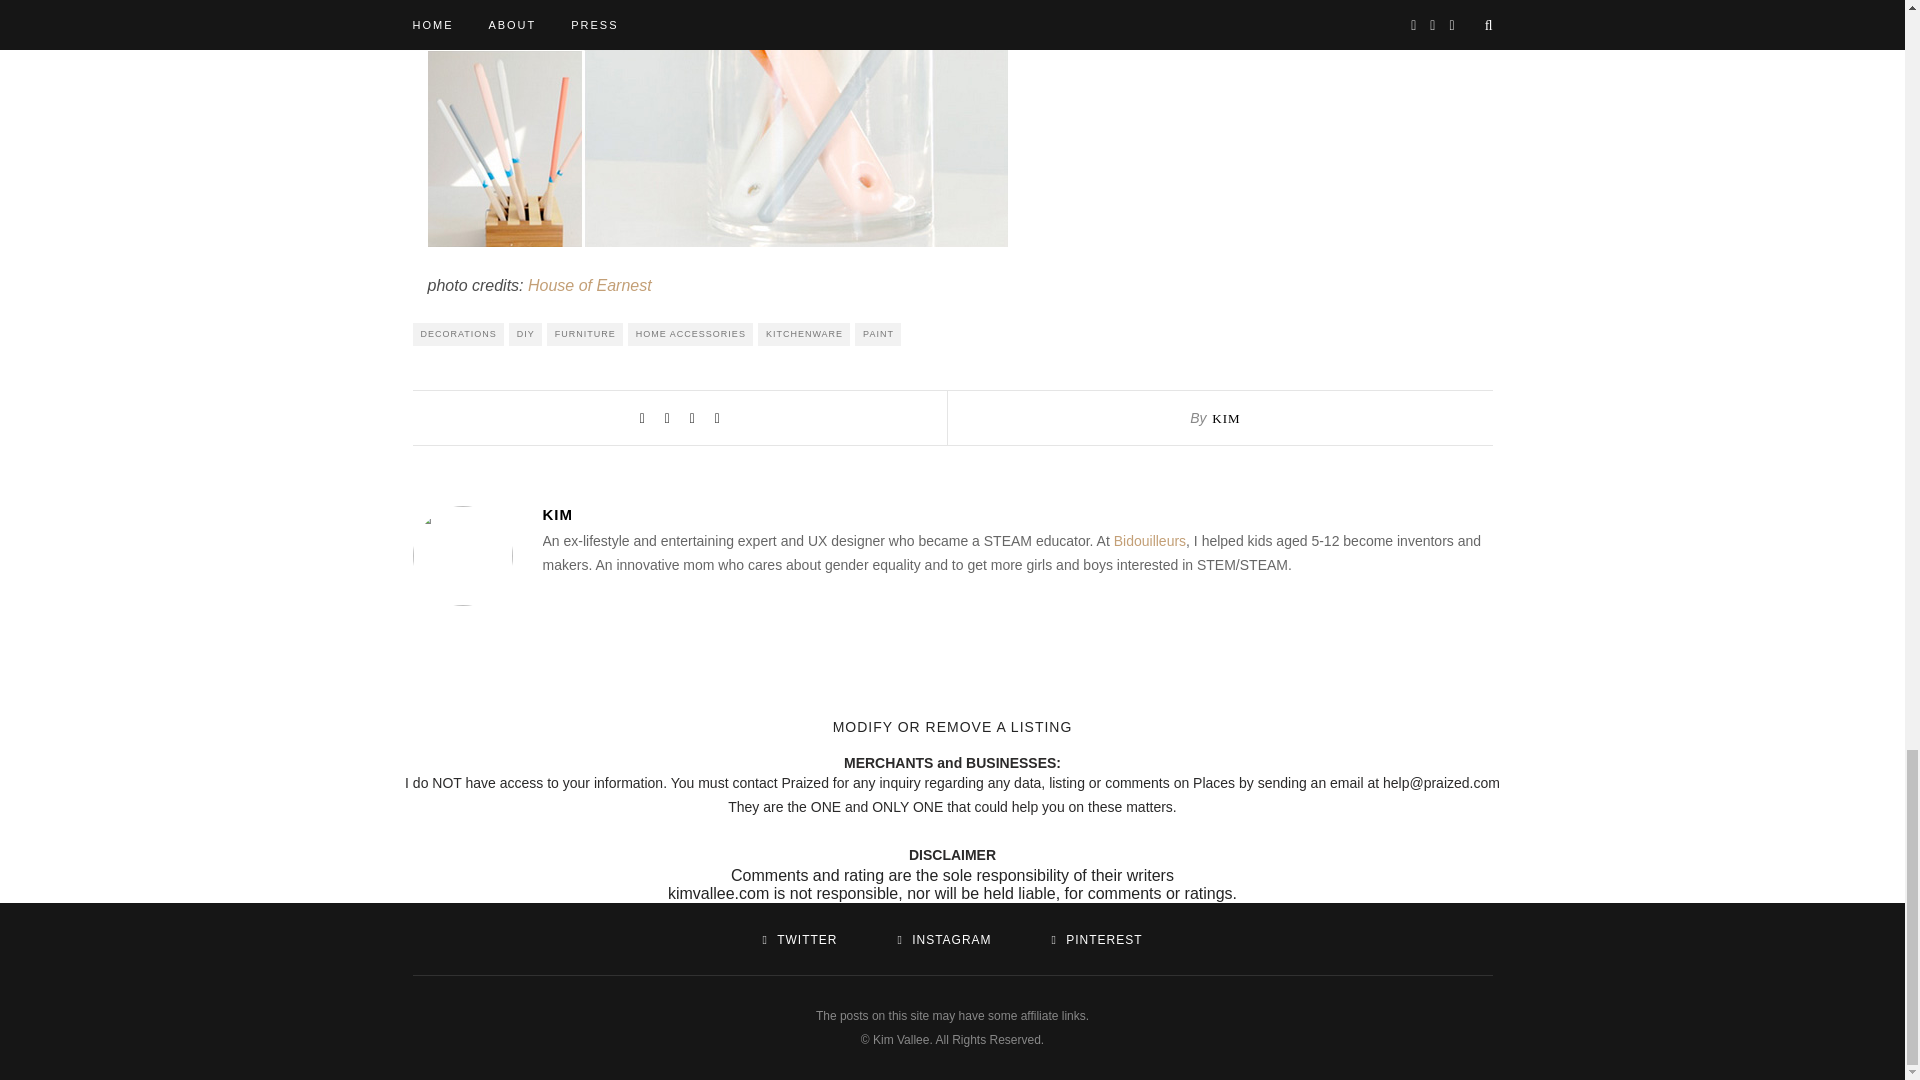 This screenshot has width=1920, height=1080. Describe the element at coordinates (1150, 540) in the screenshot. I see `Bidouilleurs` at that location.